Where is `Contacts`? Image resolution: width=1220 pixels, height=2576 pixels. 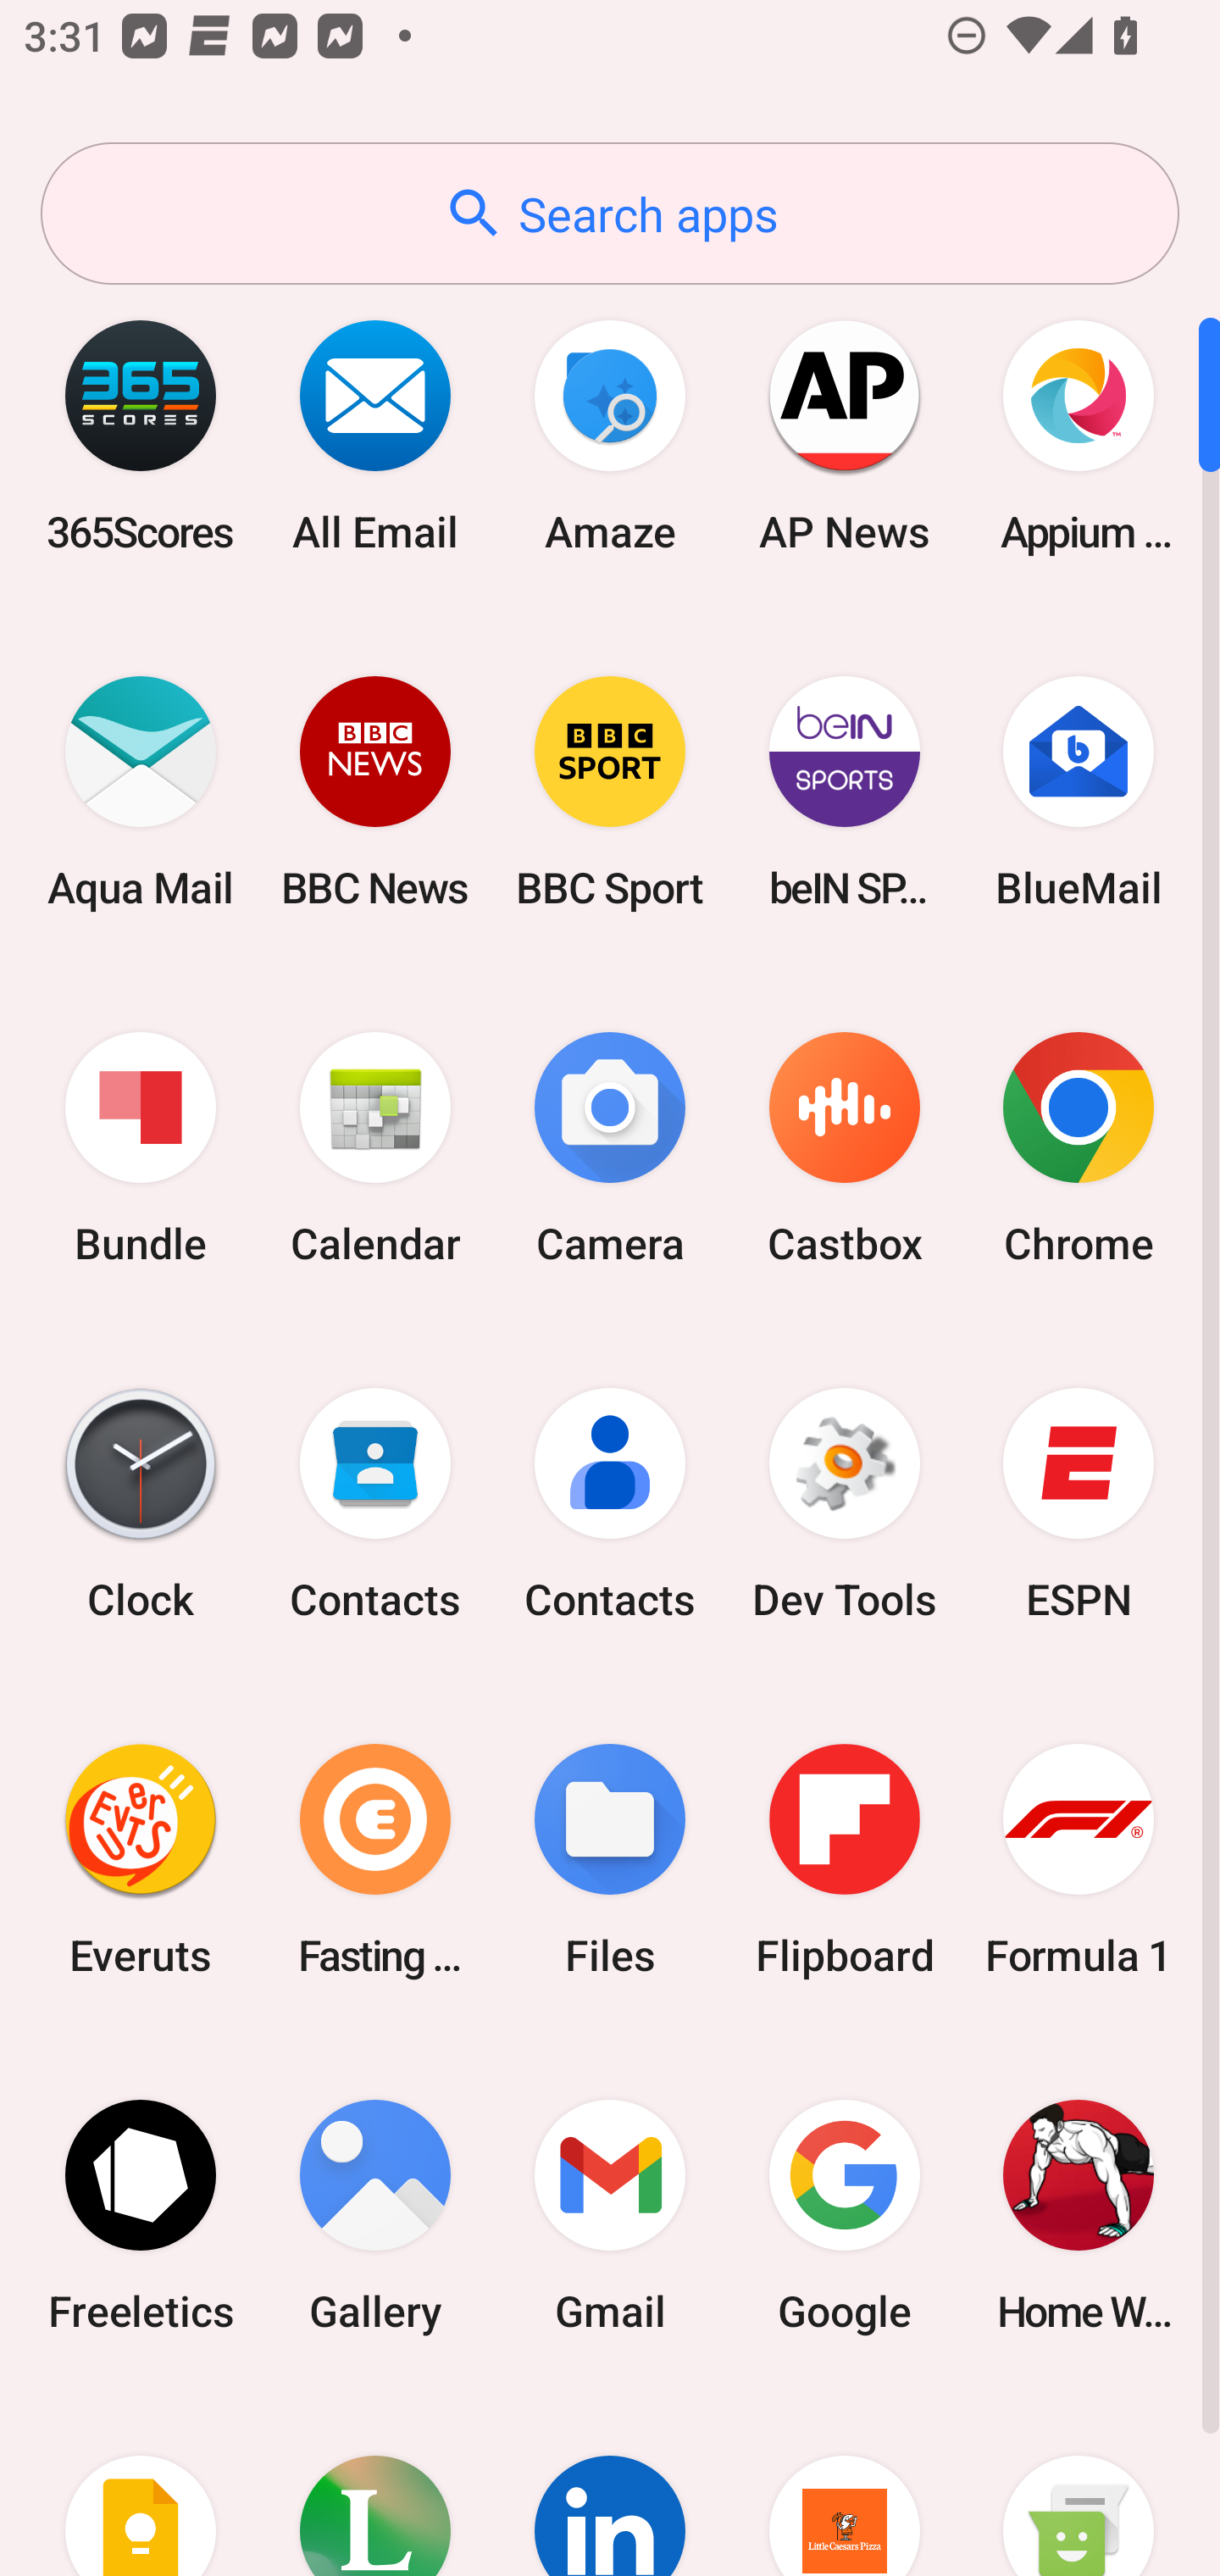 Contacts is located at coordinates (375, 1504).